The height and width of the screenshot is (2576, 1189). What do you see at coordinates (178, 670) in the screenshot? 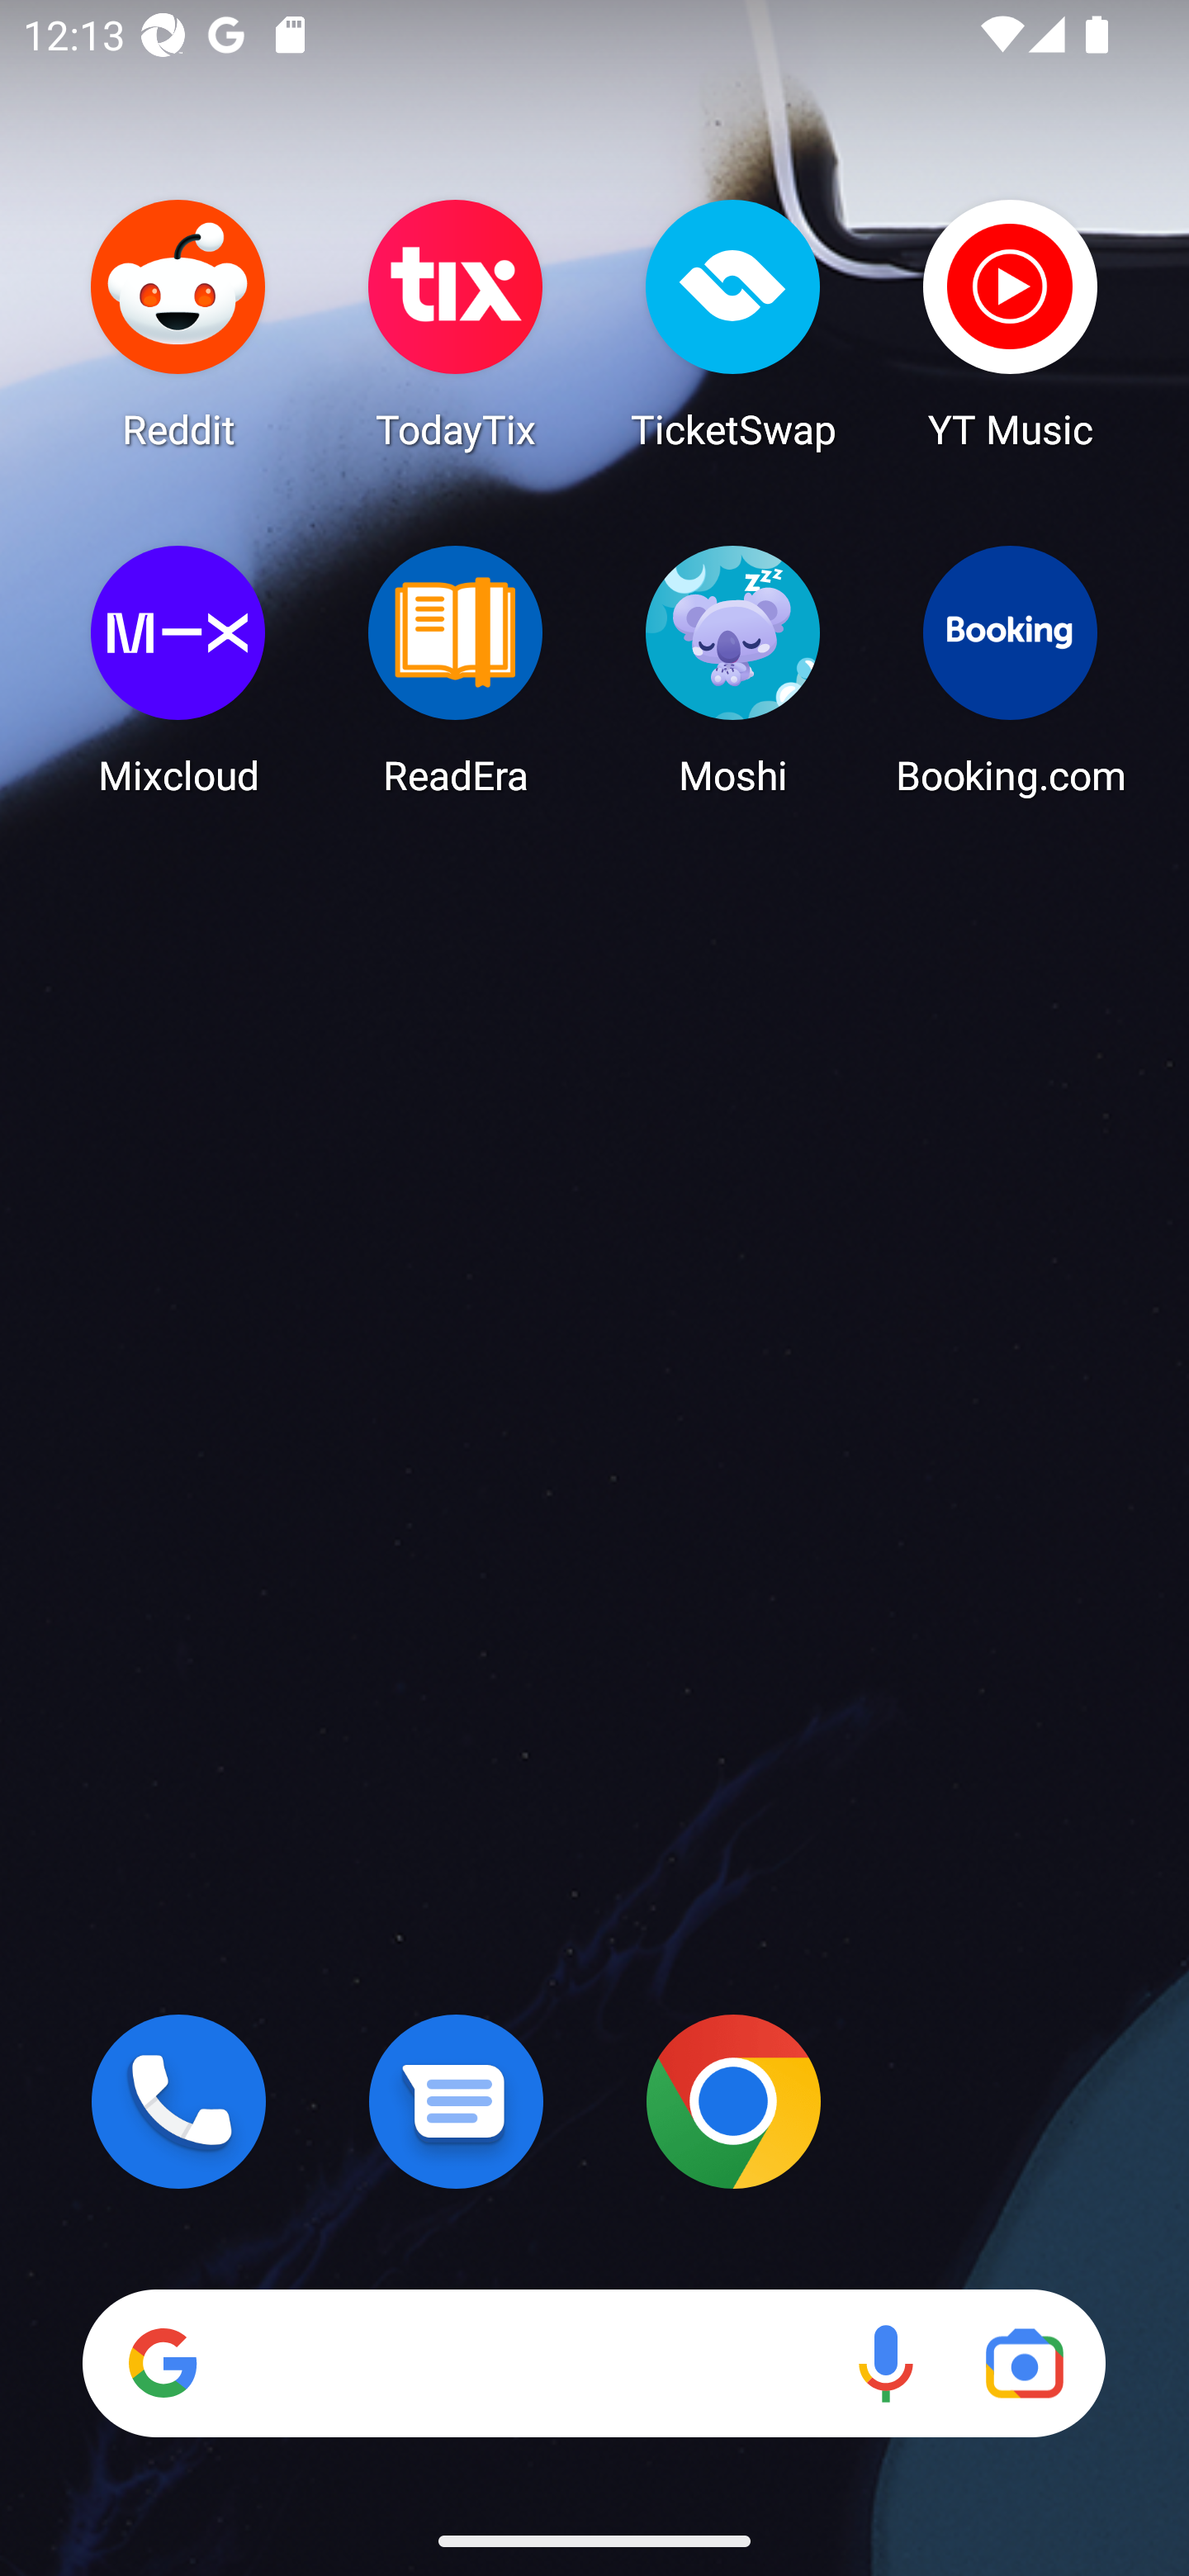
I see `Mixcloud` at bounding box center [178, 670].